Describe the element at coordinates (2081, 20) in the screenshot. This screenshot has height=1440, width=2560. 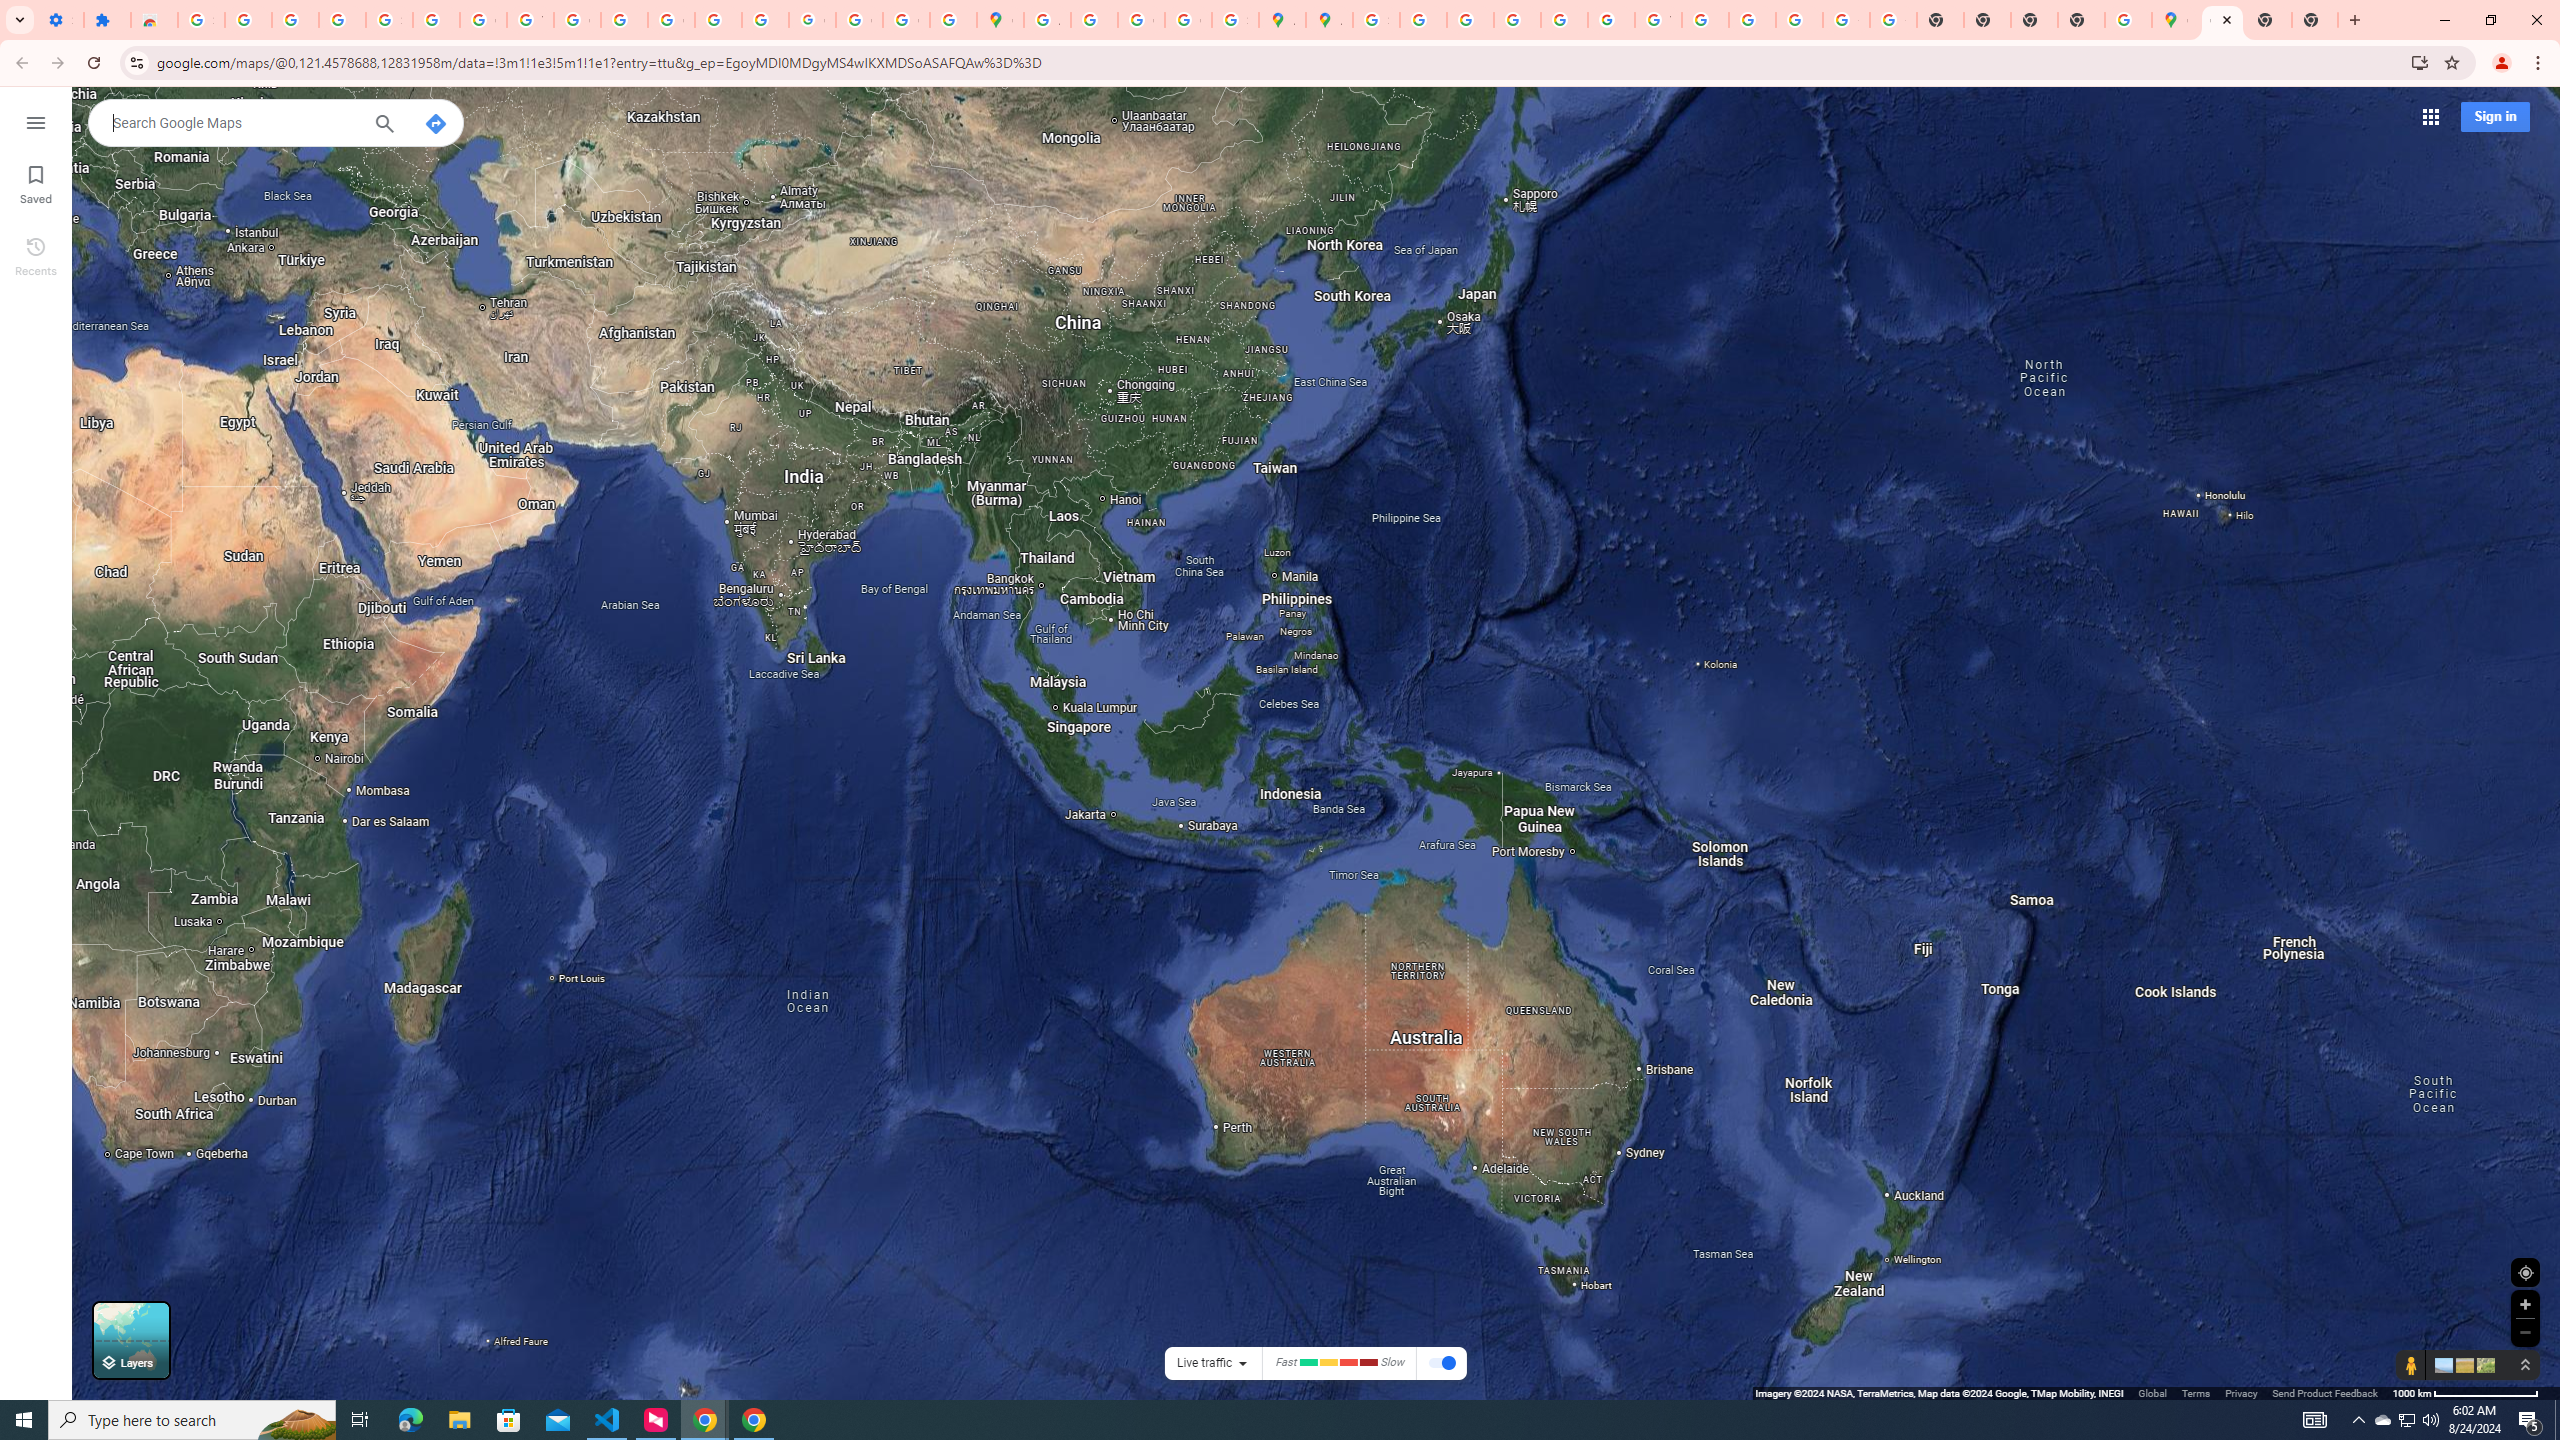
I see `New Tab` at that location.